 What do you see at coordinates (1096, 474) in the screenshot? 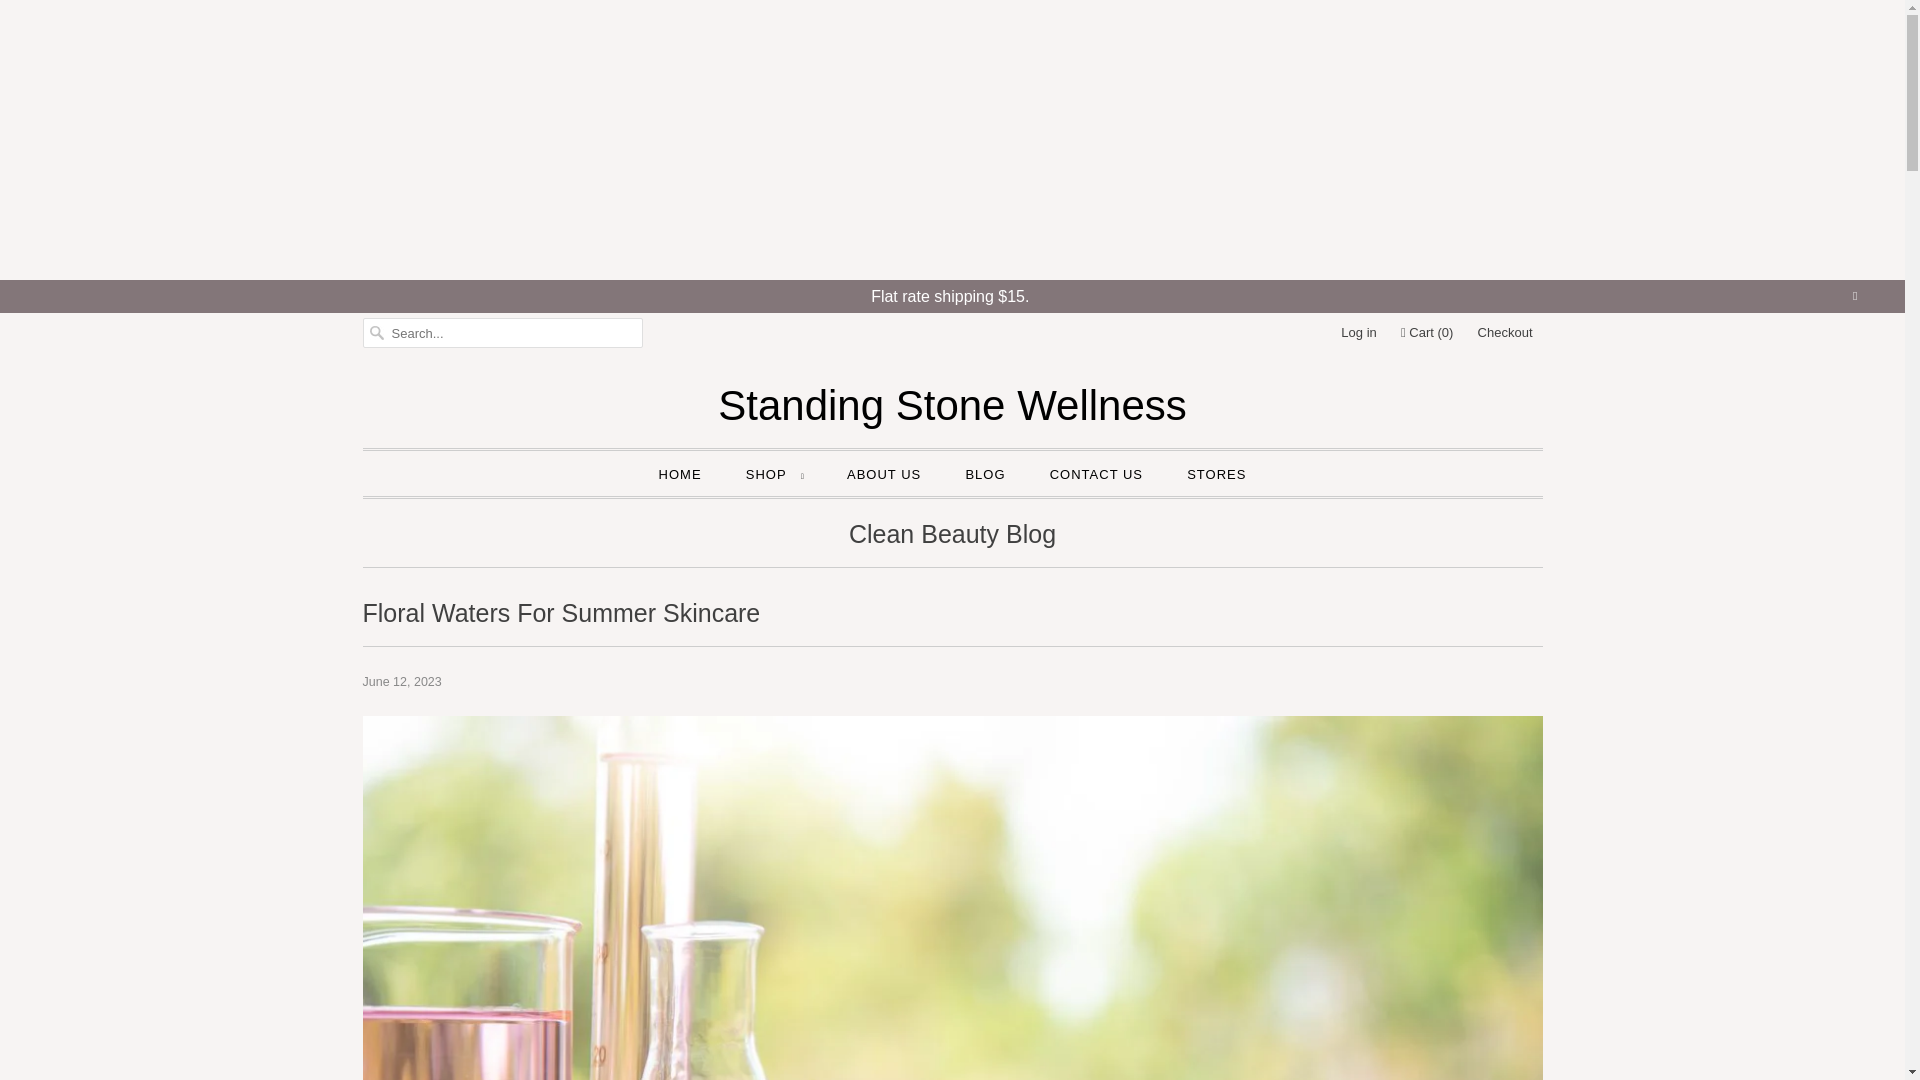
I see `CONTACT US` at bounding box center [1096, 474].